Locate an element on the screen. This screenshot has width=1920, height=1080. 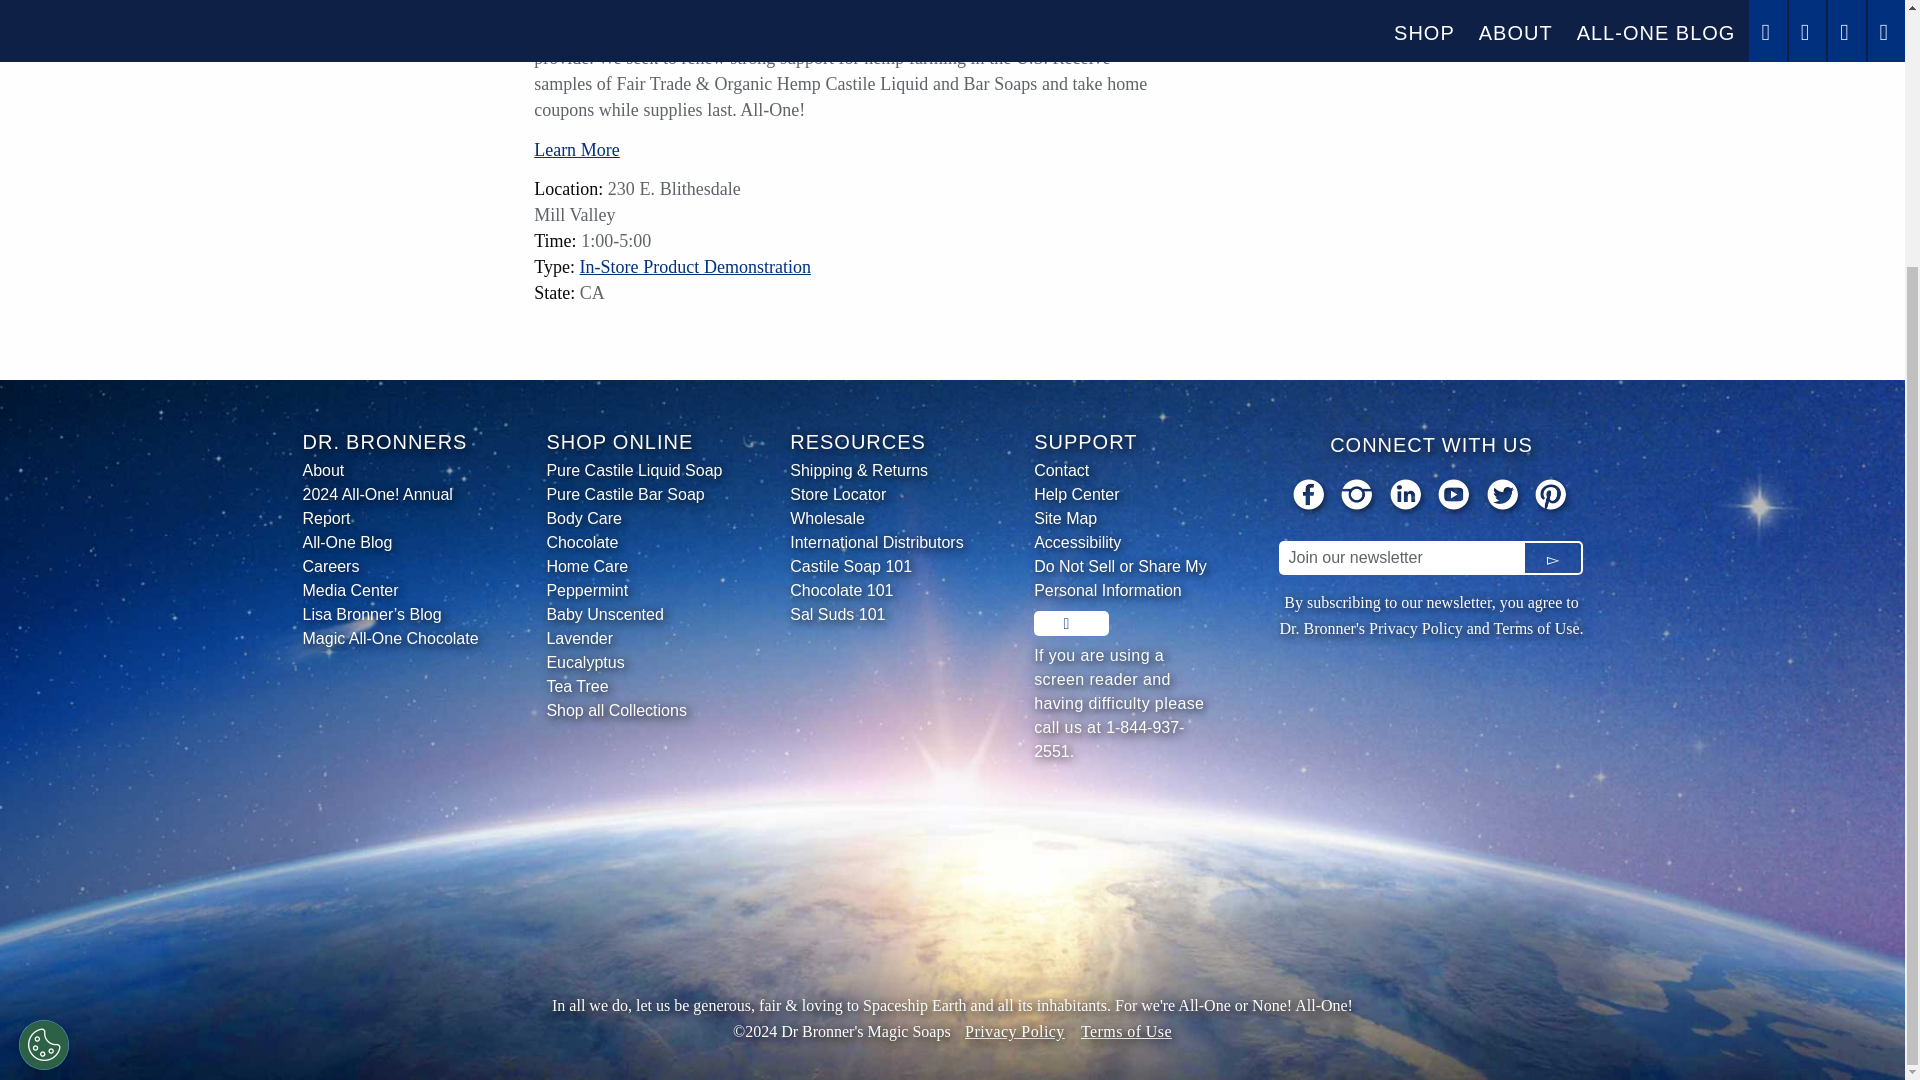
Pure Castile Bar Soap is located at coordinates (636, 494).